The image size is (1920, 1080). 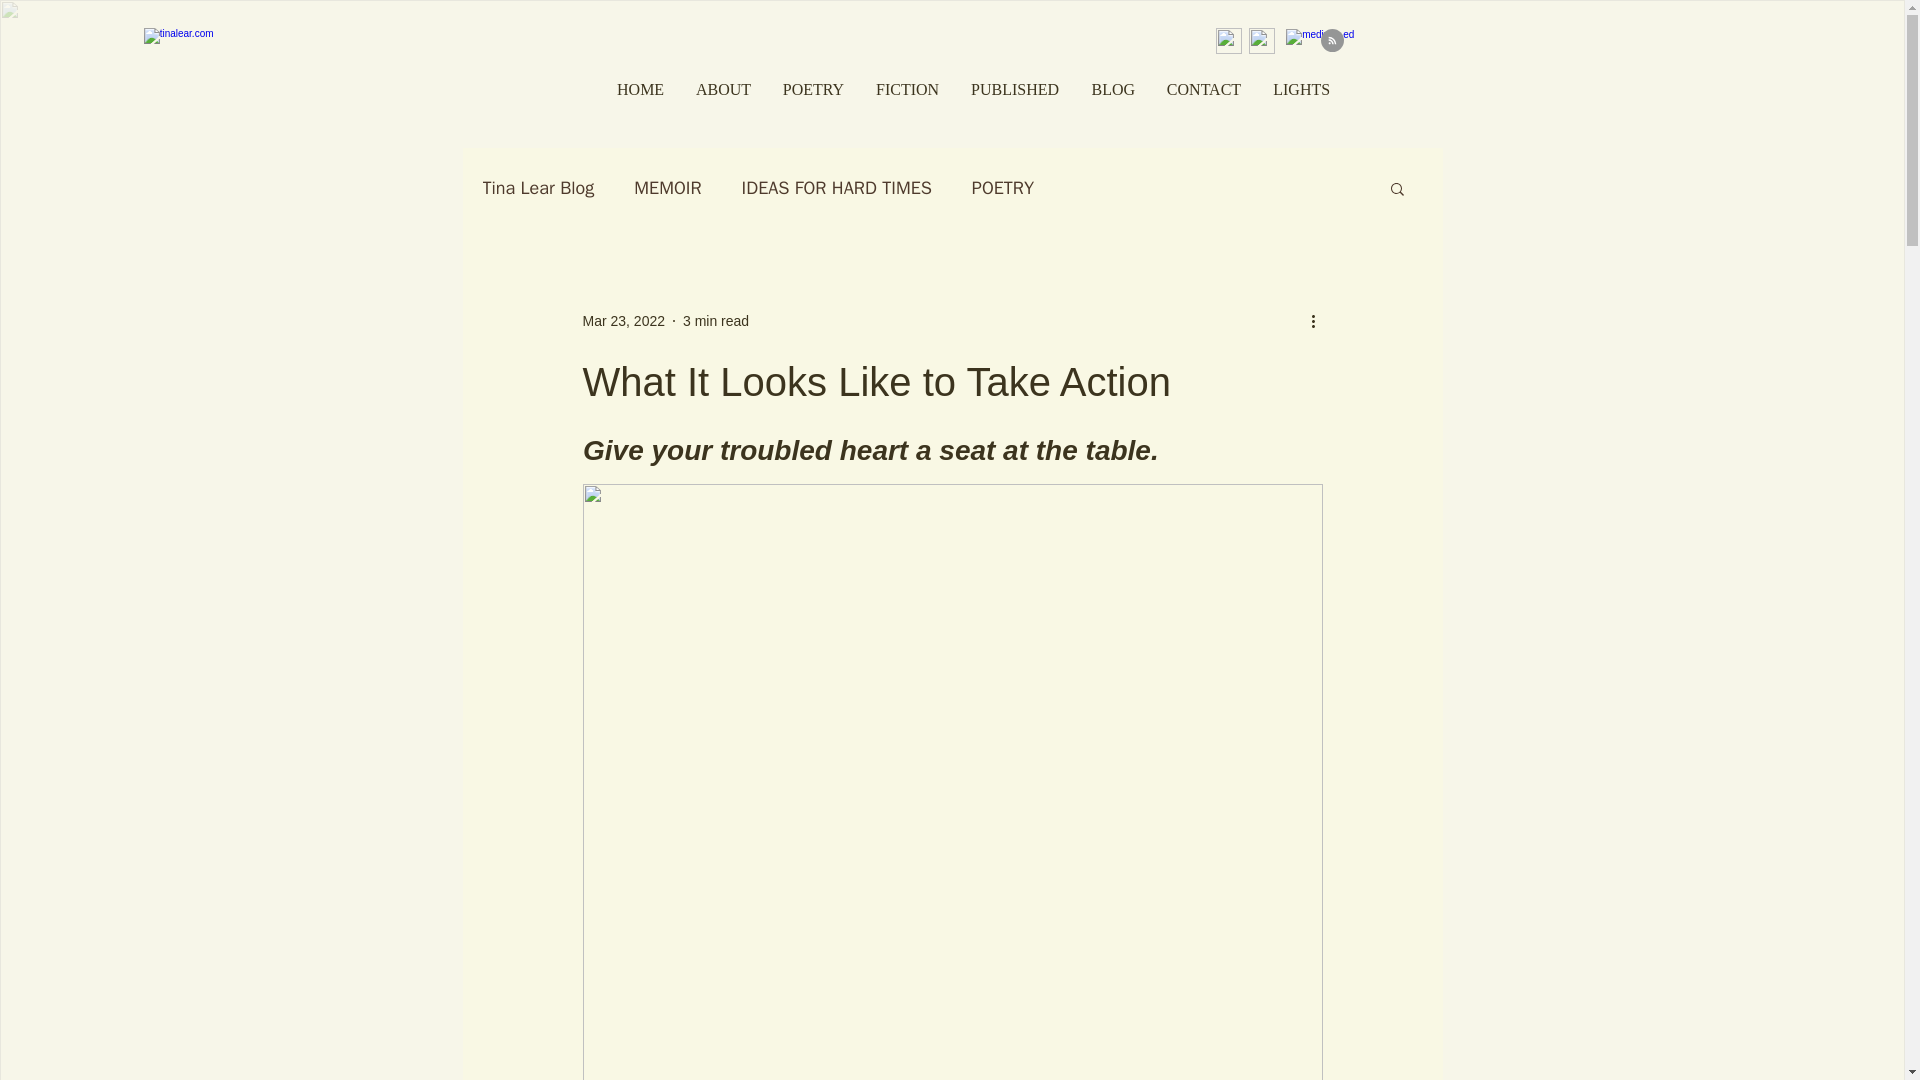 I want to click on 3 min read, so click(x=716, y=320).